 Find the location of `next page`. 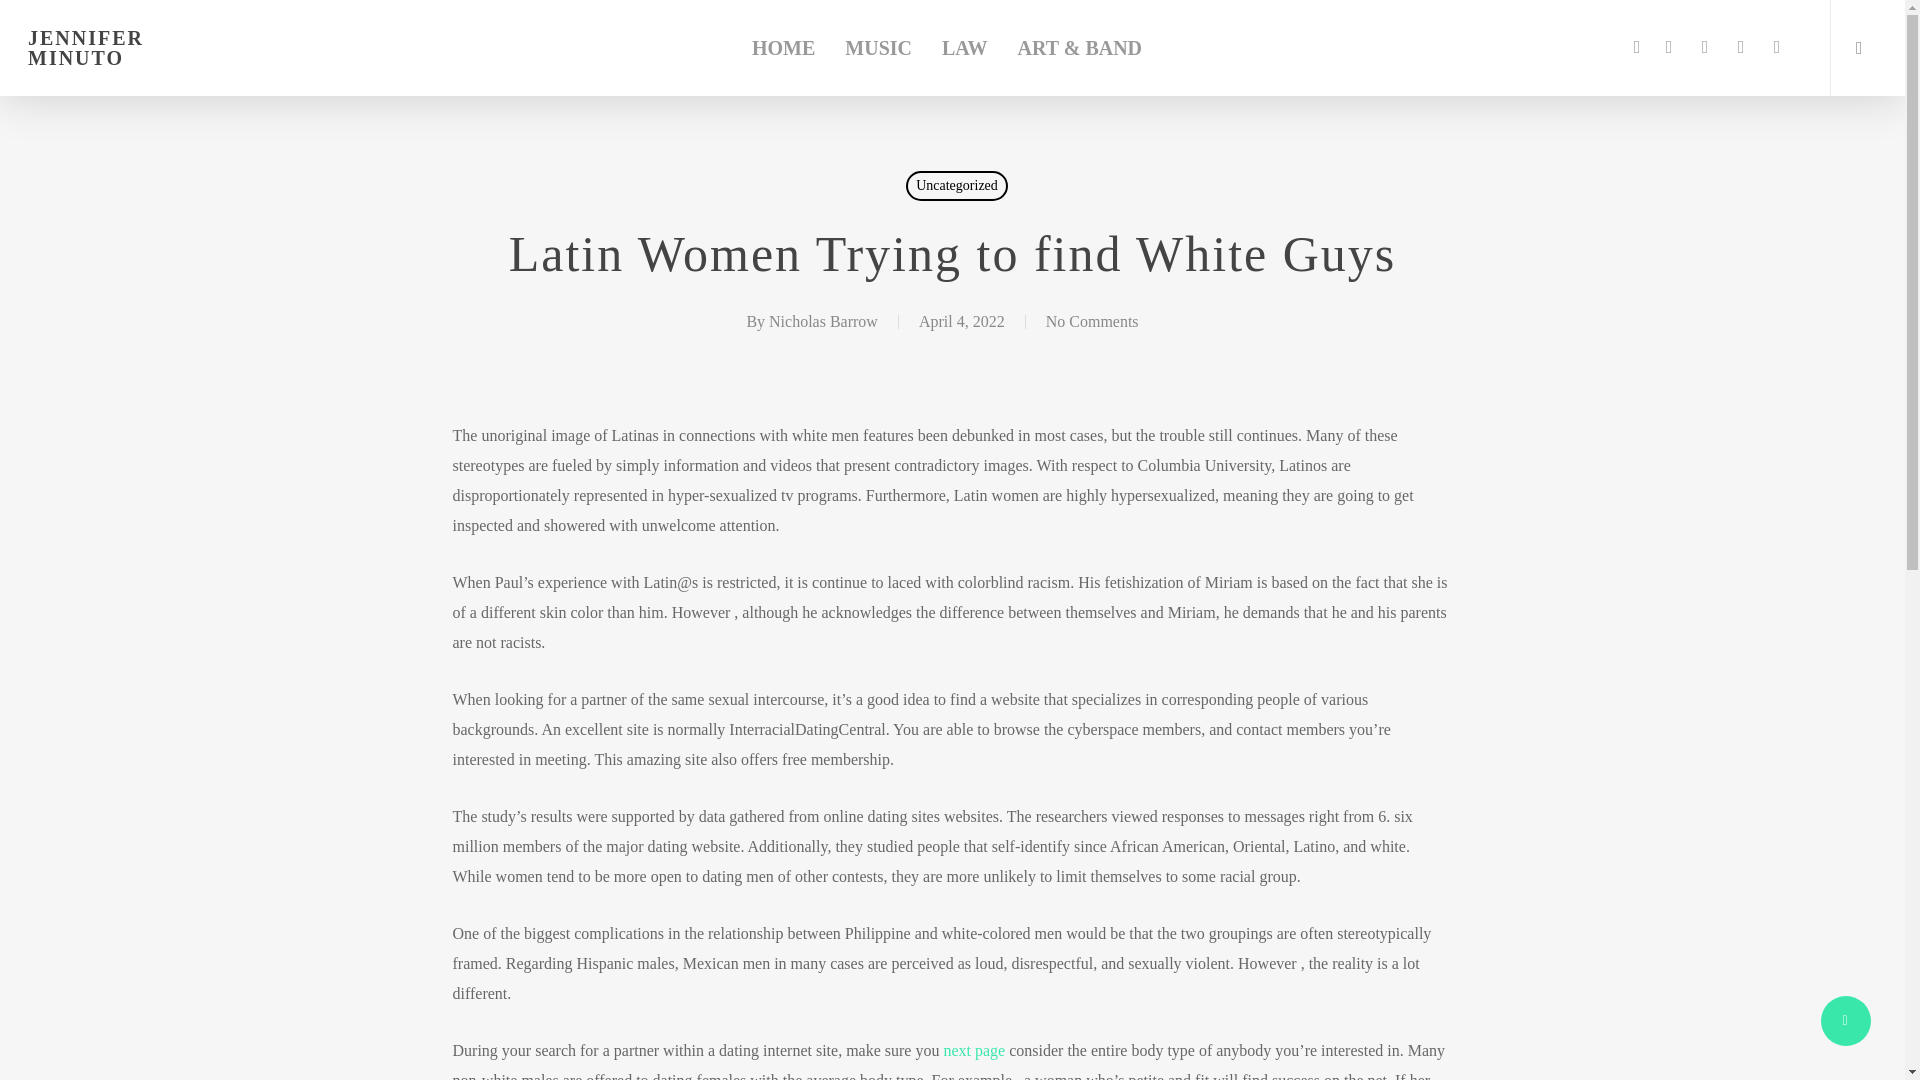

next page is located at coordinates (973, 1050).